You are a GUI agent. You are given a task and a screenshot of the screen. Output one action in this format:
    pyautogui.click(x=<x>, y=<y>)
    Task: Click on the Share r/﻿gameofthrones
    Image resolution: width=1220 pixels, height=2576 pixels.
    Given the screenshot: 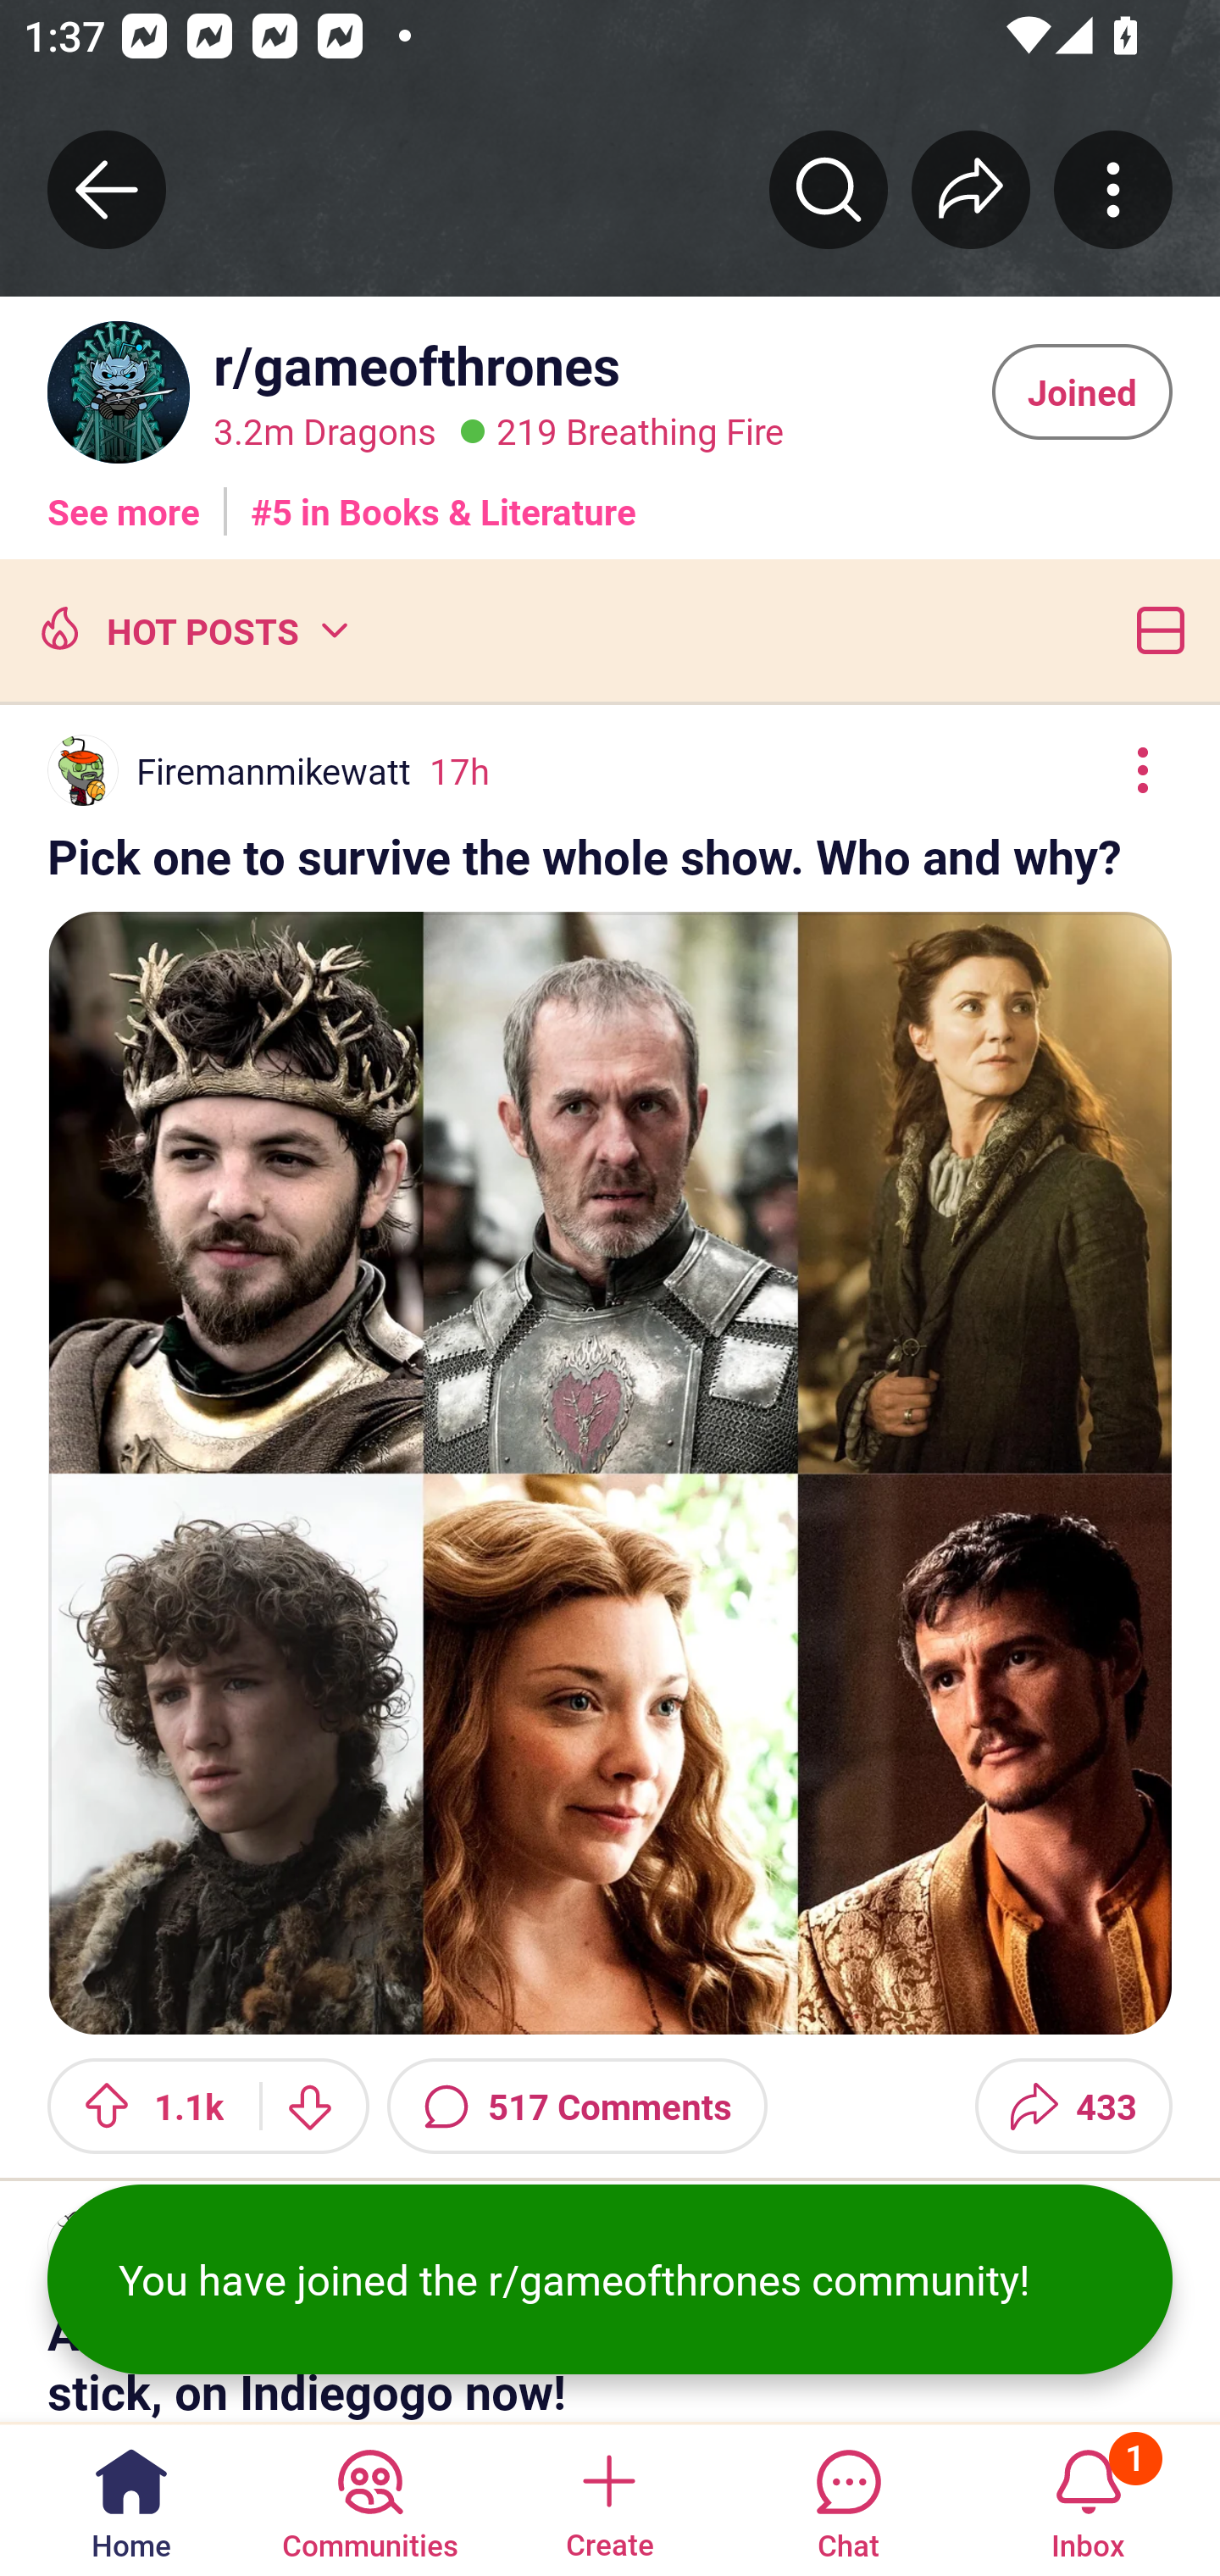 What is the action you would take?
    pyautogui.click(x=971, y=189)
    